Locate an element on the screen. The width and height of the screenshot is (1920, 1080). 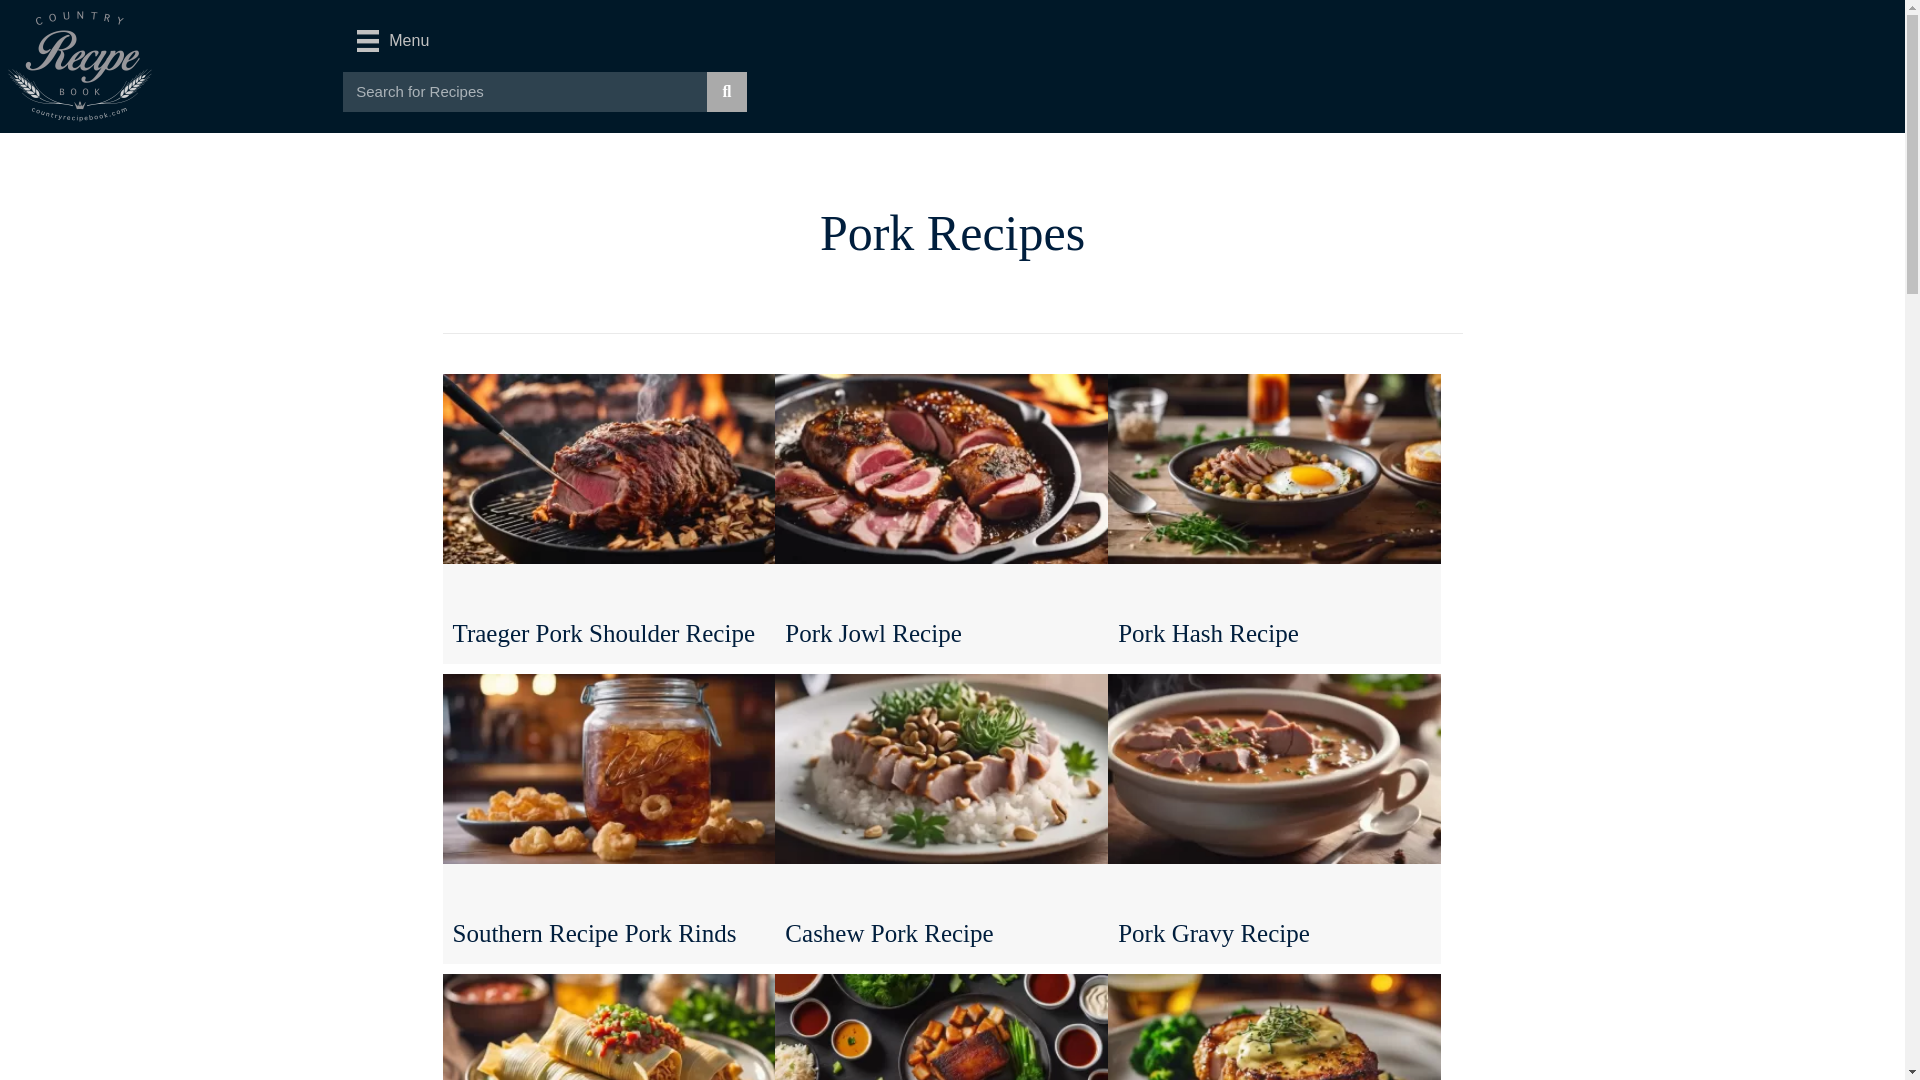
Southern Recipe Pork Rinds is located at coordinates (608, 818).